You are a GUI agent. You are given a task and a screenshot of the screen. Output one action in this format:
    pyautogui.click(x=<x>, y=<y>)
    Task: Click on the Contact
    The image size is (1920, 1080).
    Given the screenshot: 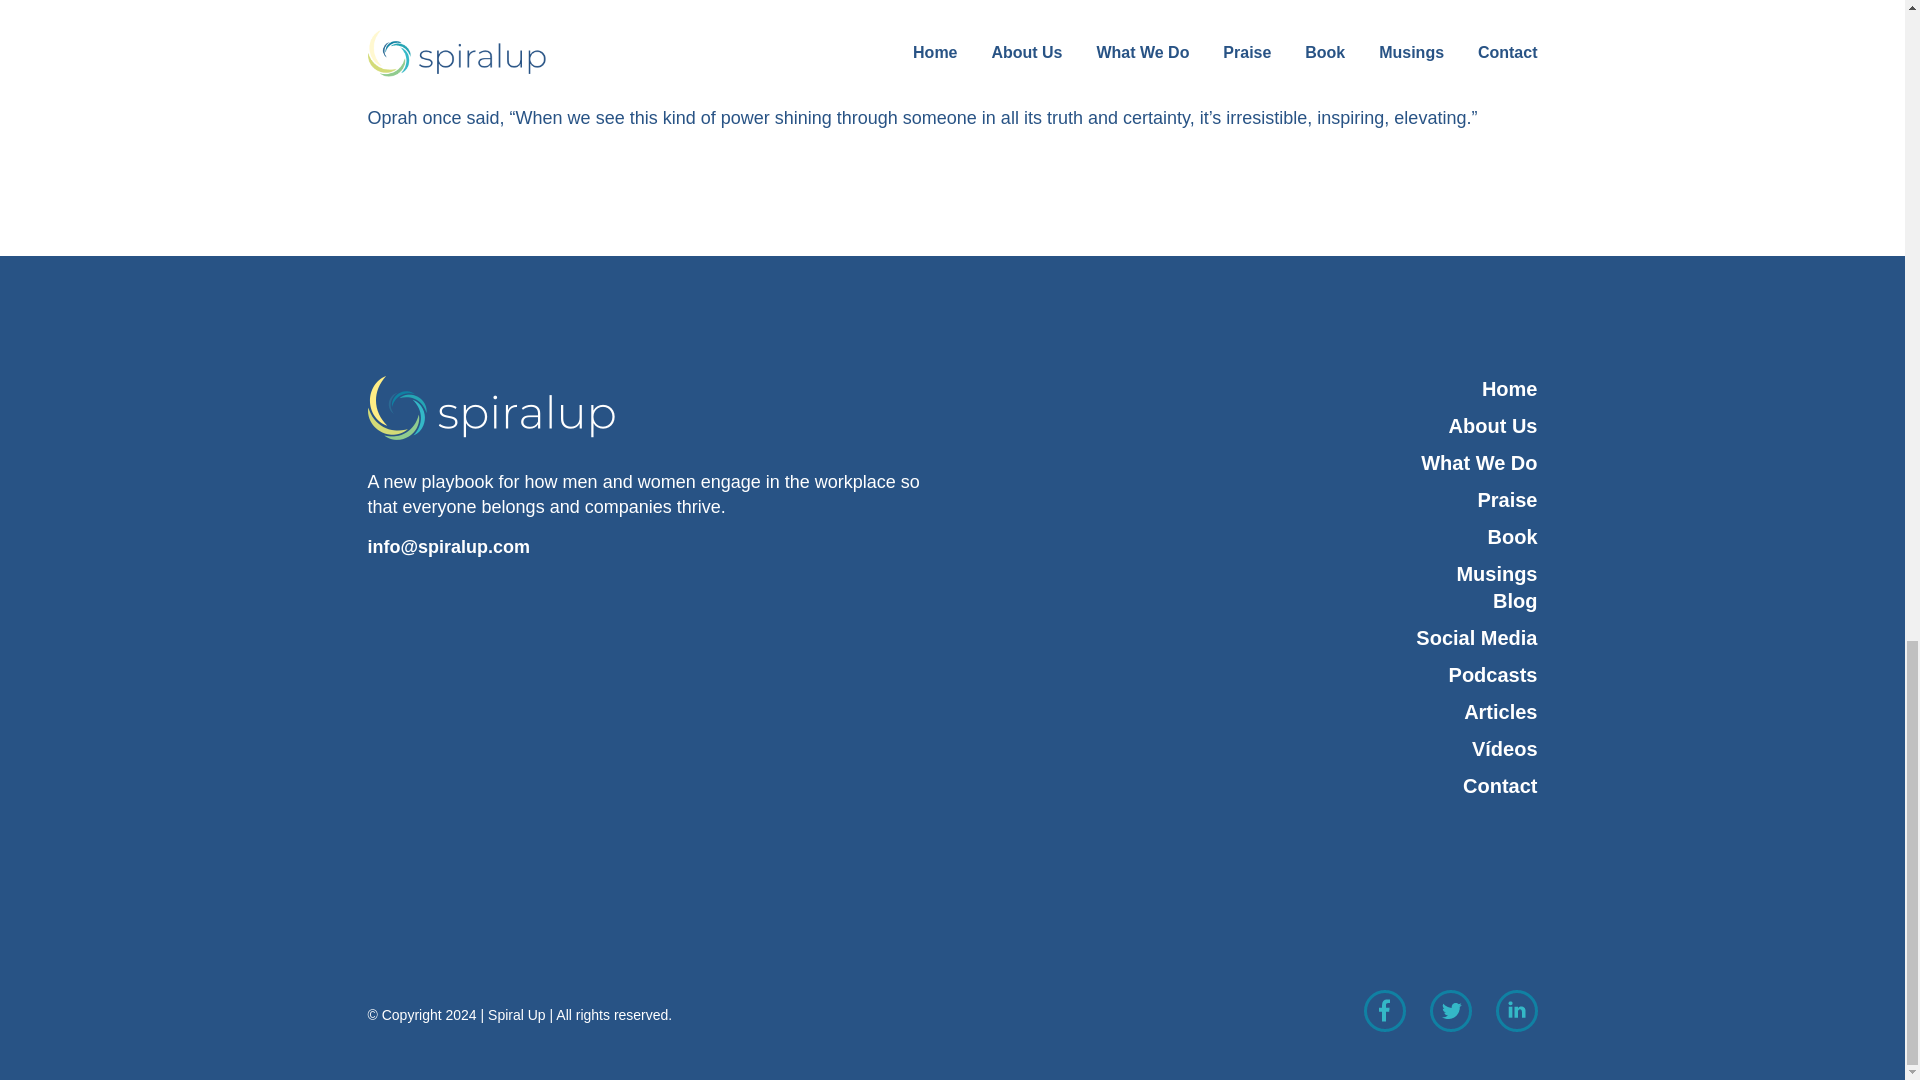 What is the action you would take?
    pyautogui.click(x=1252, y=786)
    